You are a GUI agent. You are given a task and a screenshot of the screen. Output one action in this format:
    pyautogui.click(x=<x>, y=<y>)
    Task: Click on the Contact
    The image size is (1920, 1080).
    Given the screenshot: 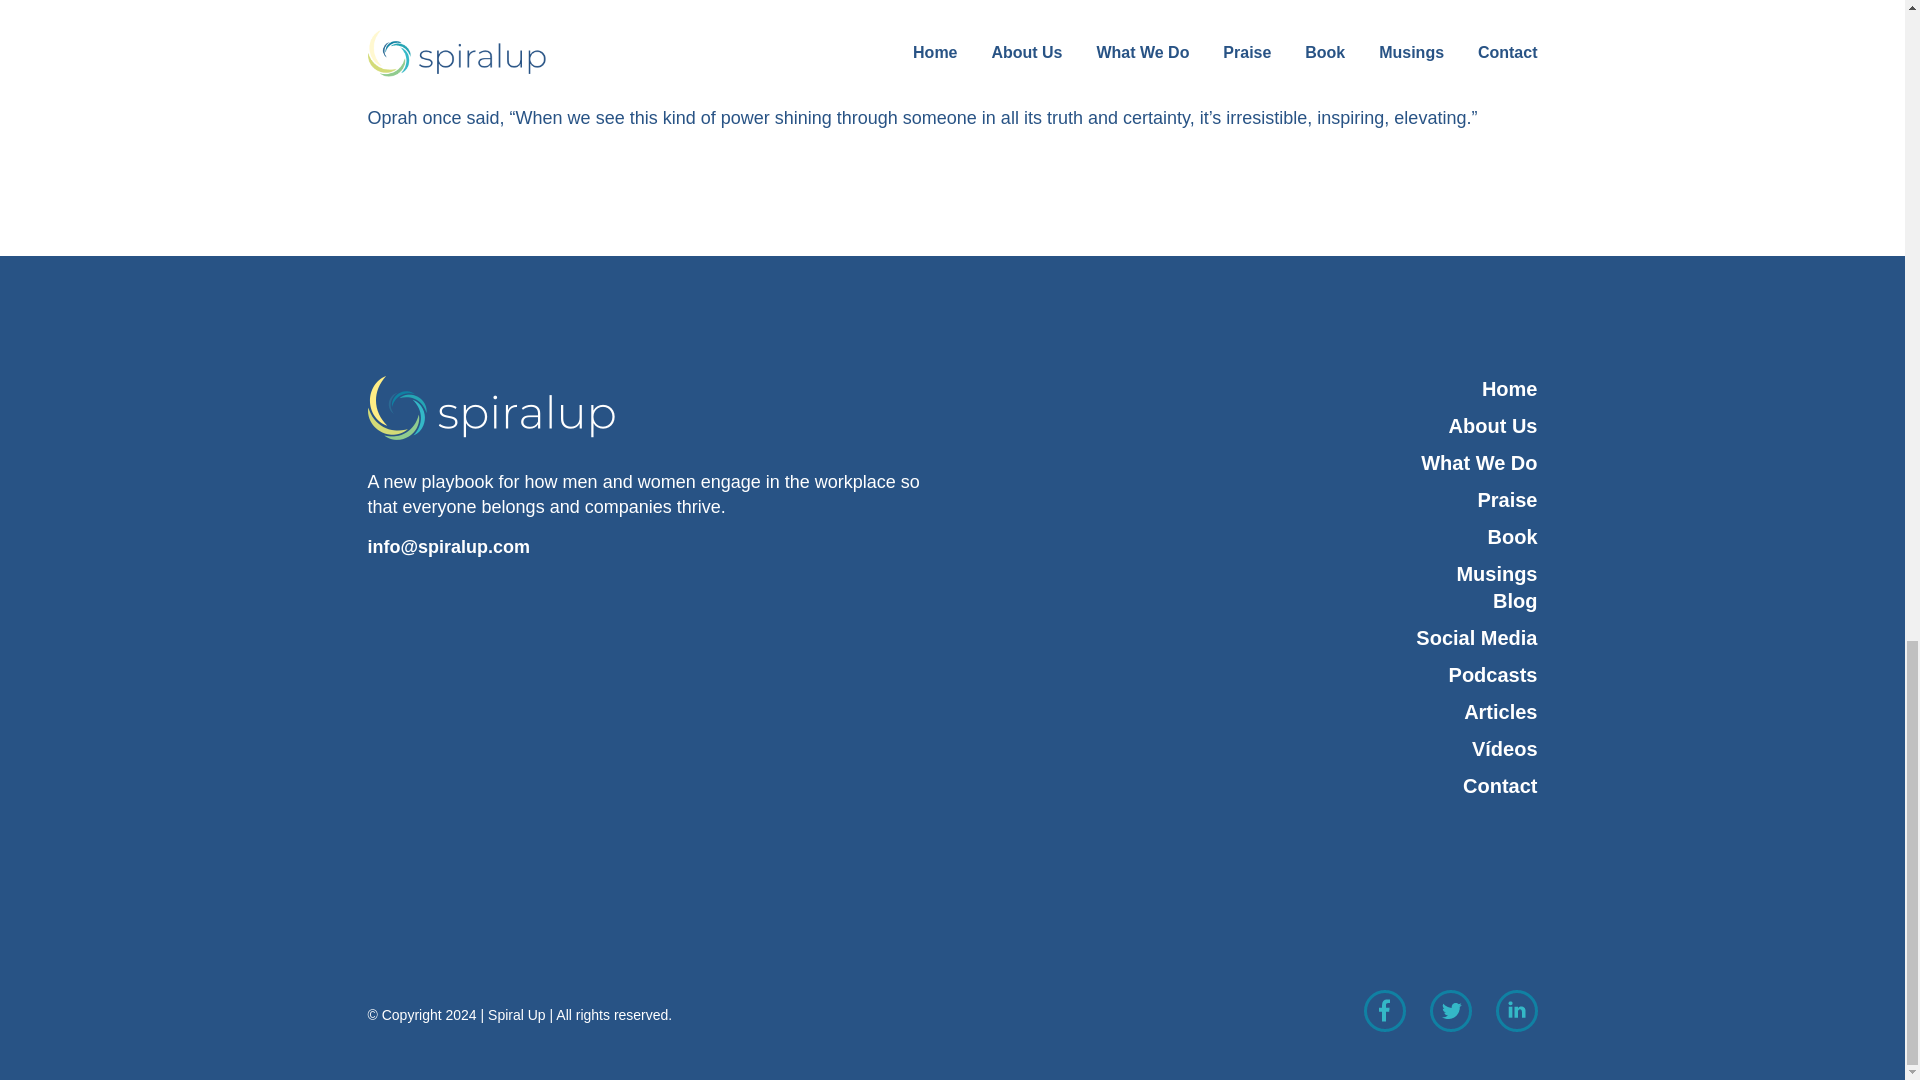 What is the action you would take?
    pyautogui.click(x=1252, y=786)
    